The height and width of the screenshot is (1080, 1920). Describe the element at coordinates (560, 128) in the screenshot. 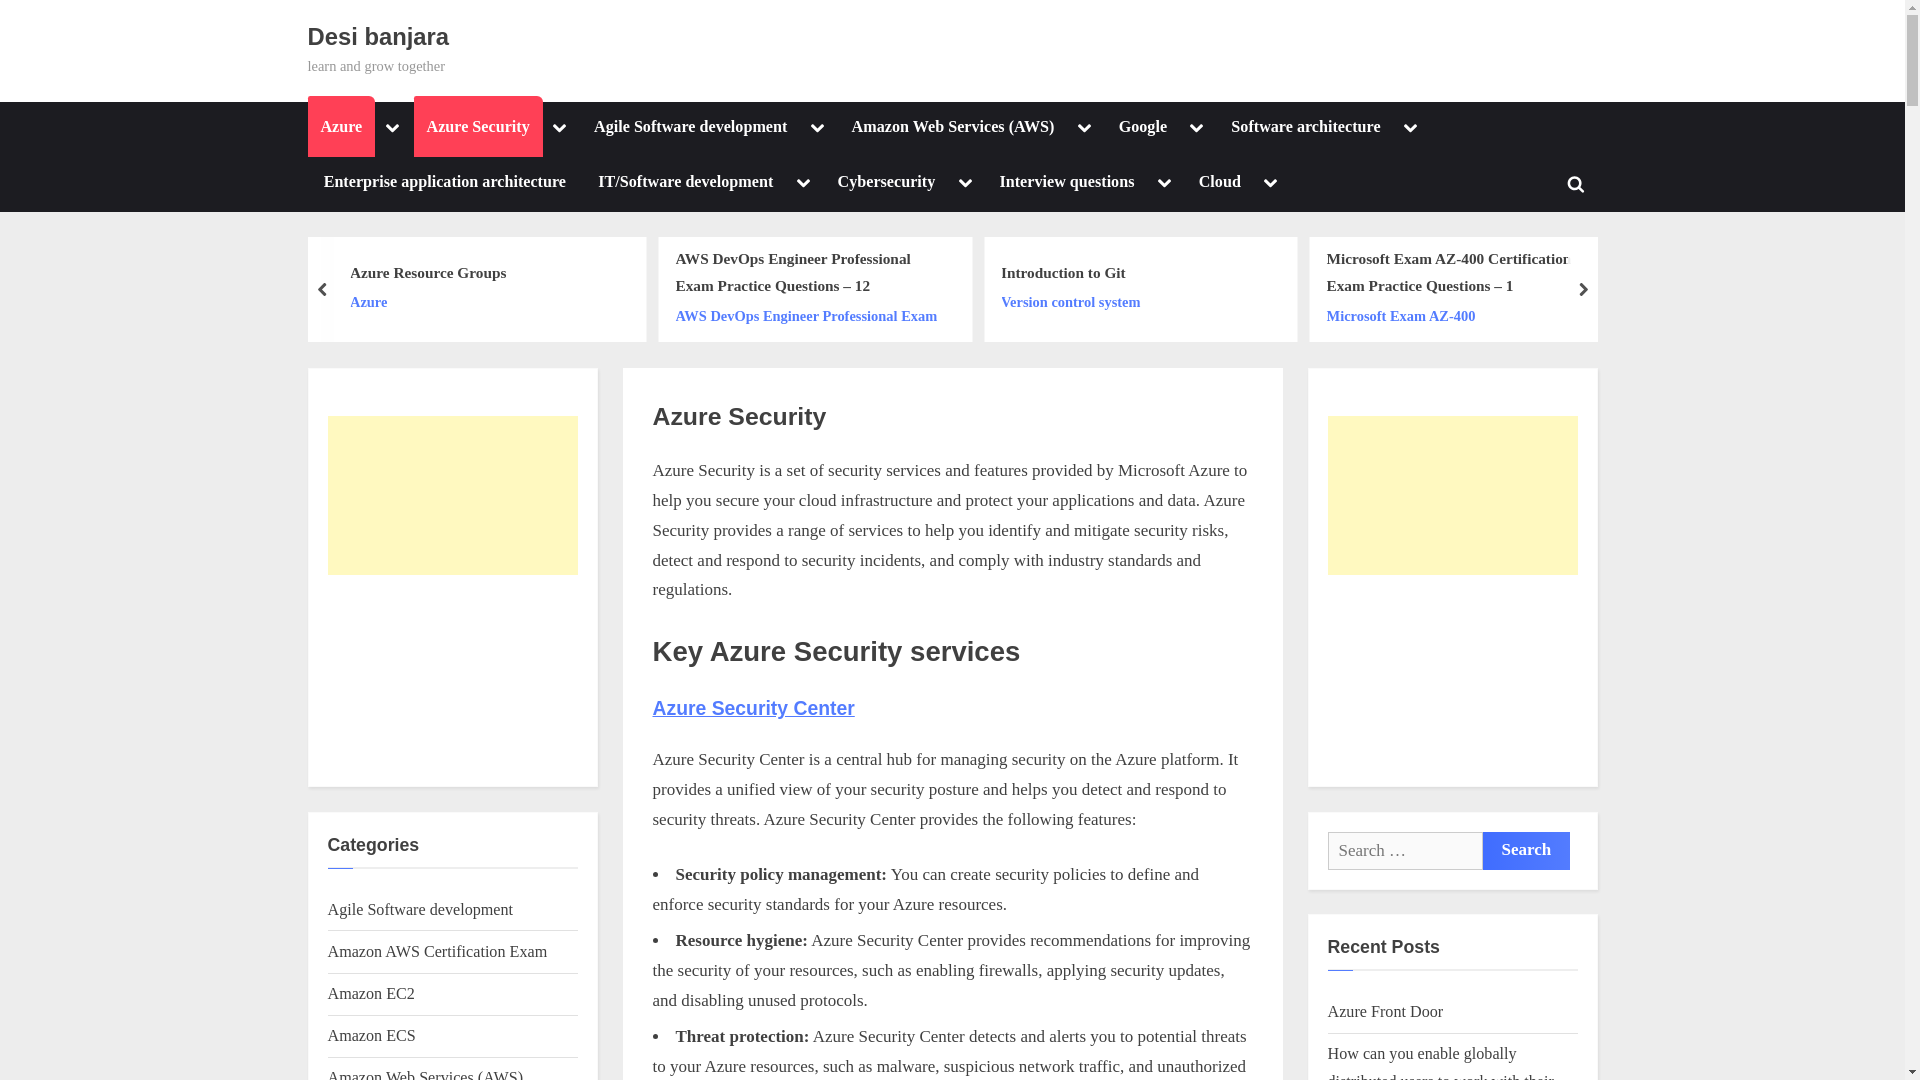

I see `Toggle sub-menu` at that location.